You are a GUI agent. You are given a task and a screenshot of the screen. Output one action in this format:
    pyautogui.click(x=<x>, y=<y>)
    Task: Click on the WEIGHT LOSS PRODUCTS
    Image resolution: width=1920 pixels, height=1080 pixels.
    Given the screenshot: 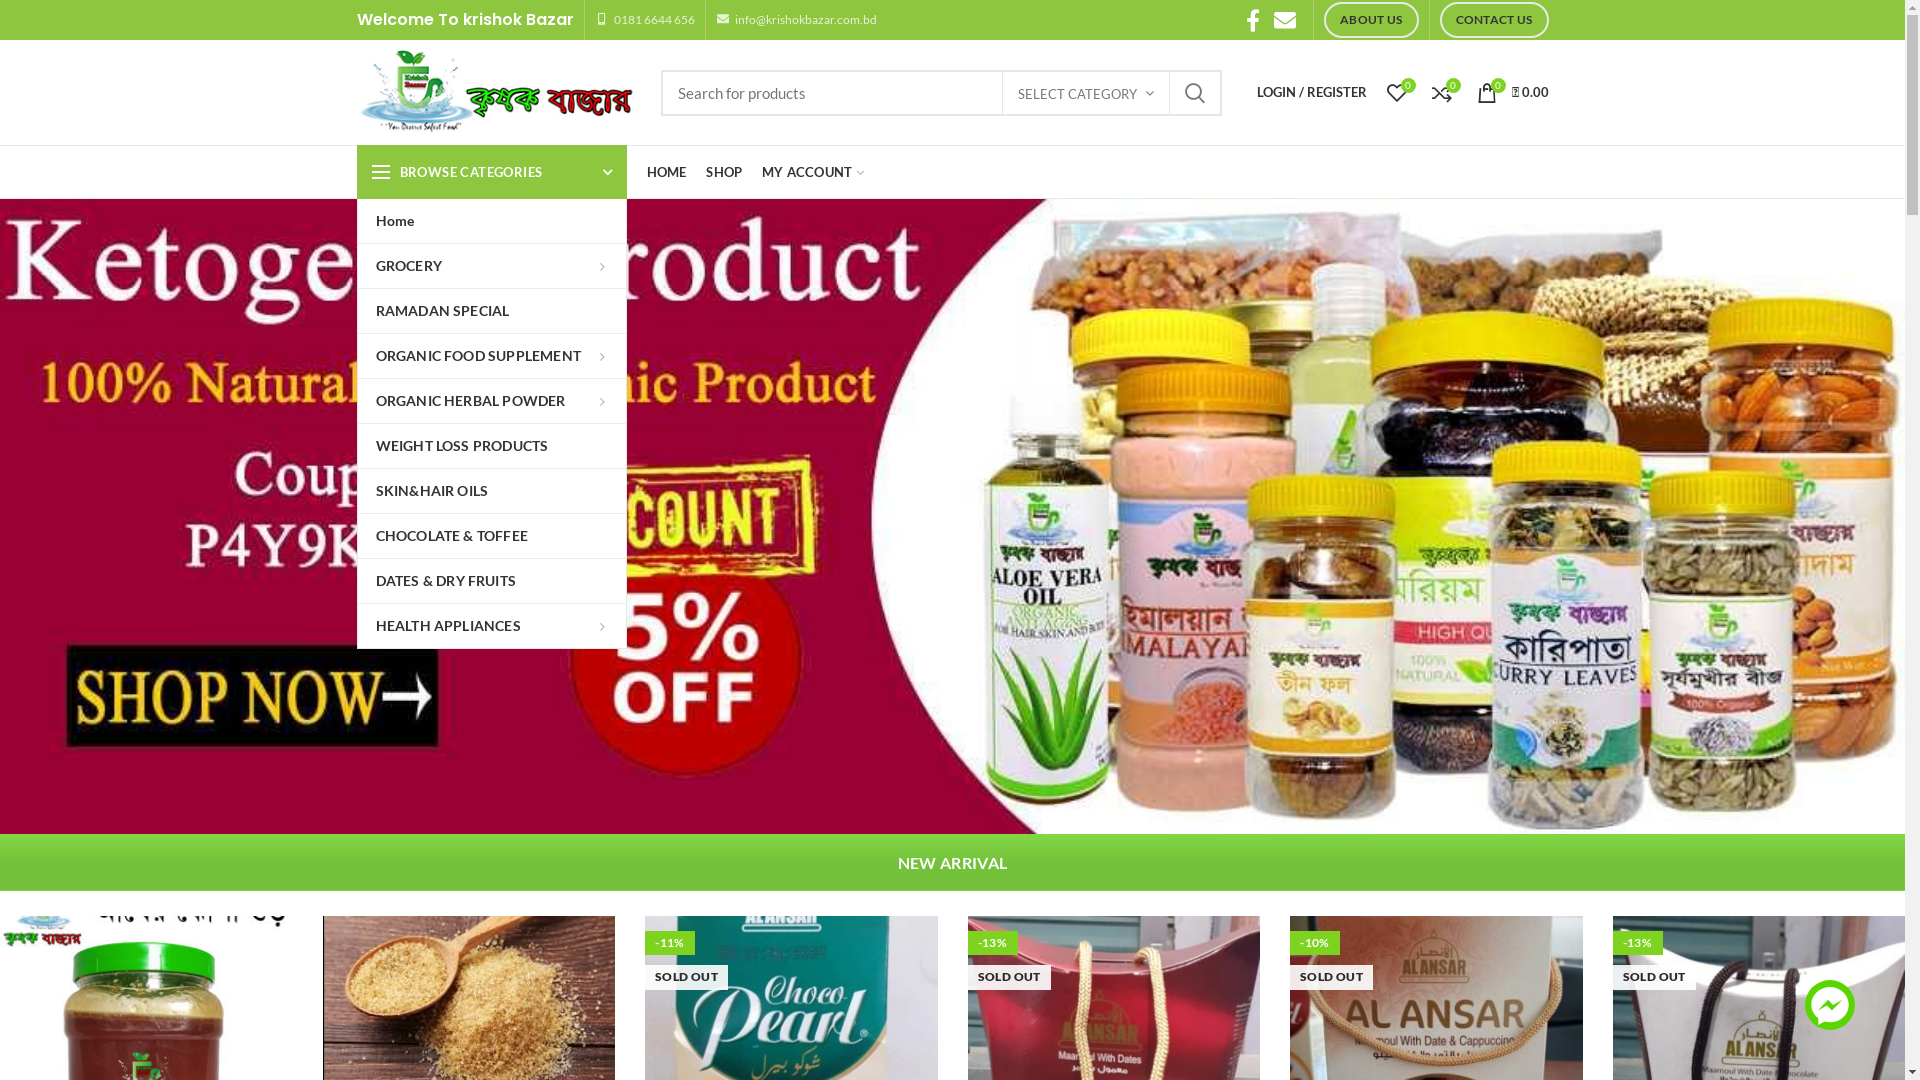 What is the action you would take?
    pyautogui.click(x=492, y=446)
    